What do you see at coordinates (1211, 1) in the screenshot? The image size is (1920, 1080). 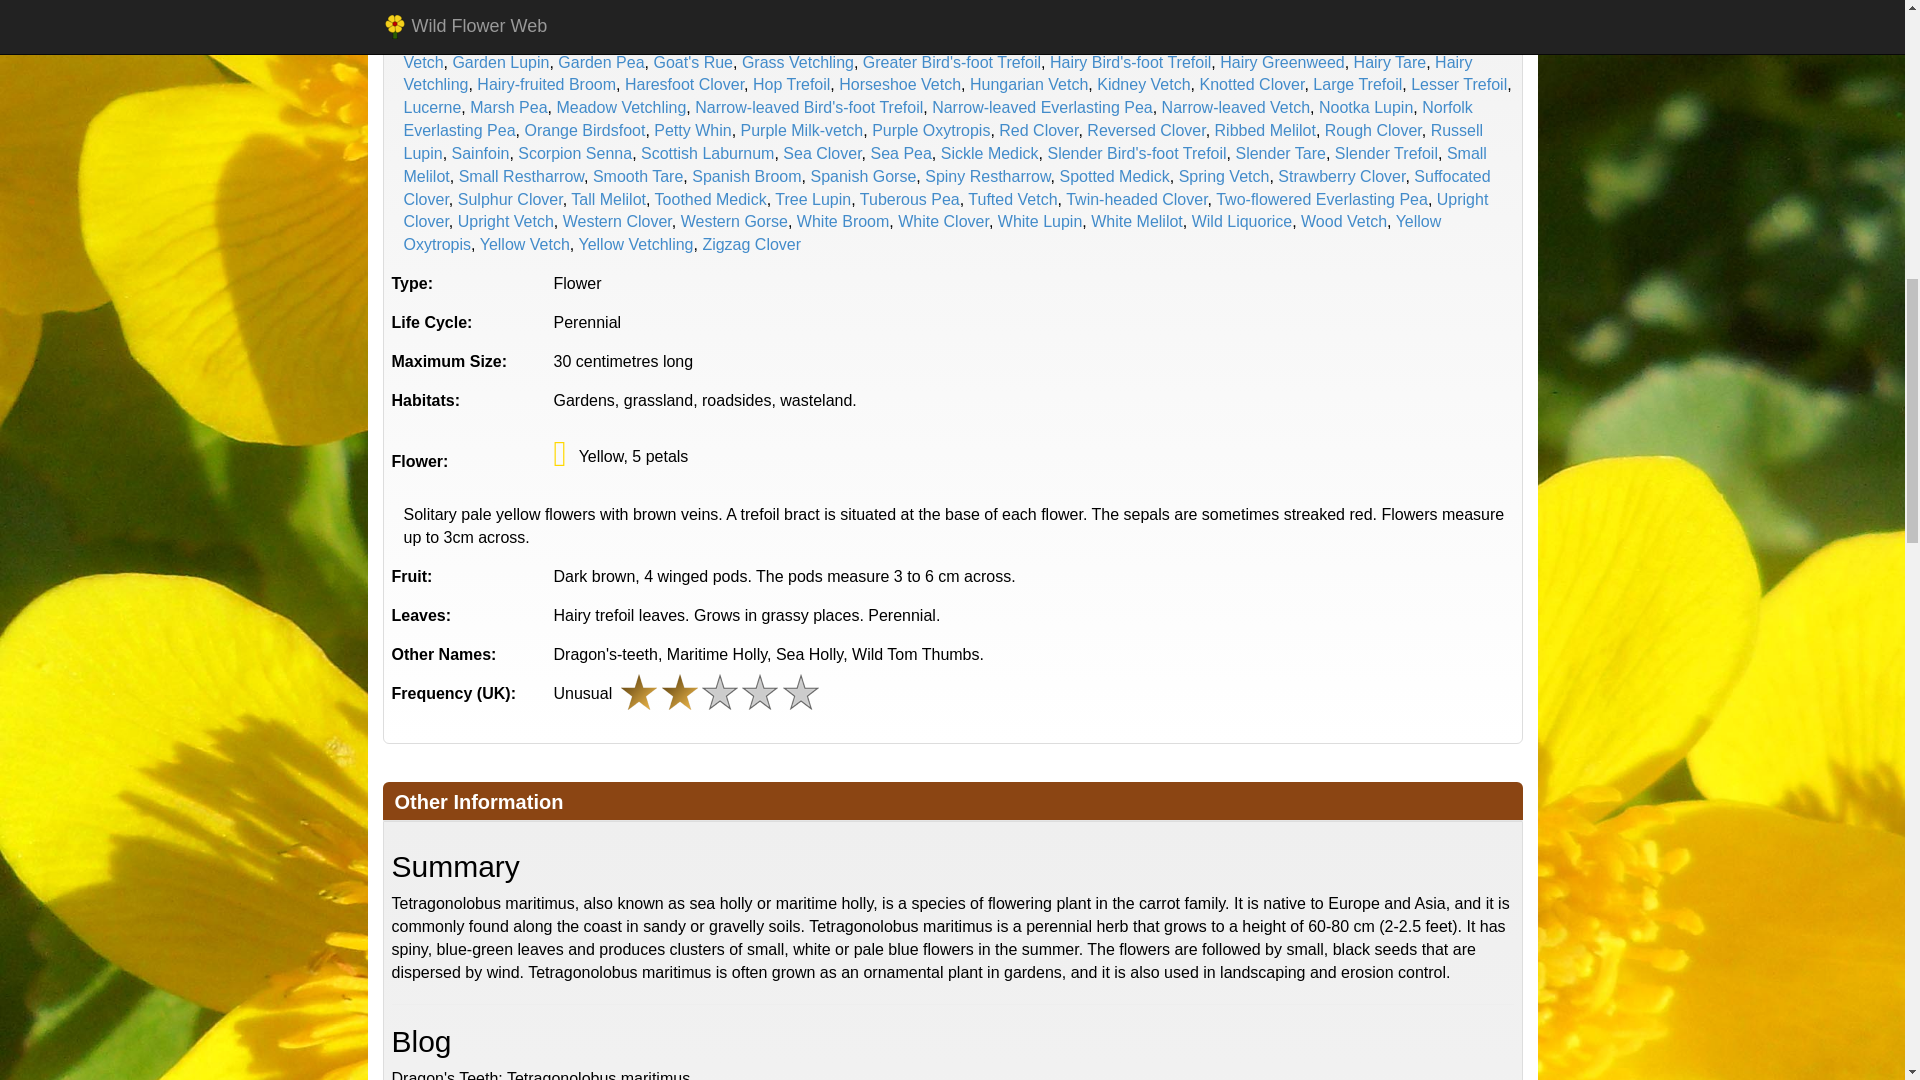 I see `Black Broom` at bounding box center [1211, 1].